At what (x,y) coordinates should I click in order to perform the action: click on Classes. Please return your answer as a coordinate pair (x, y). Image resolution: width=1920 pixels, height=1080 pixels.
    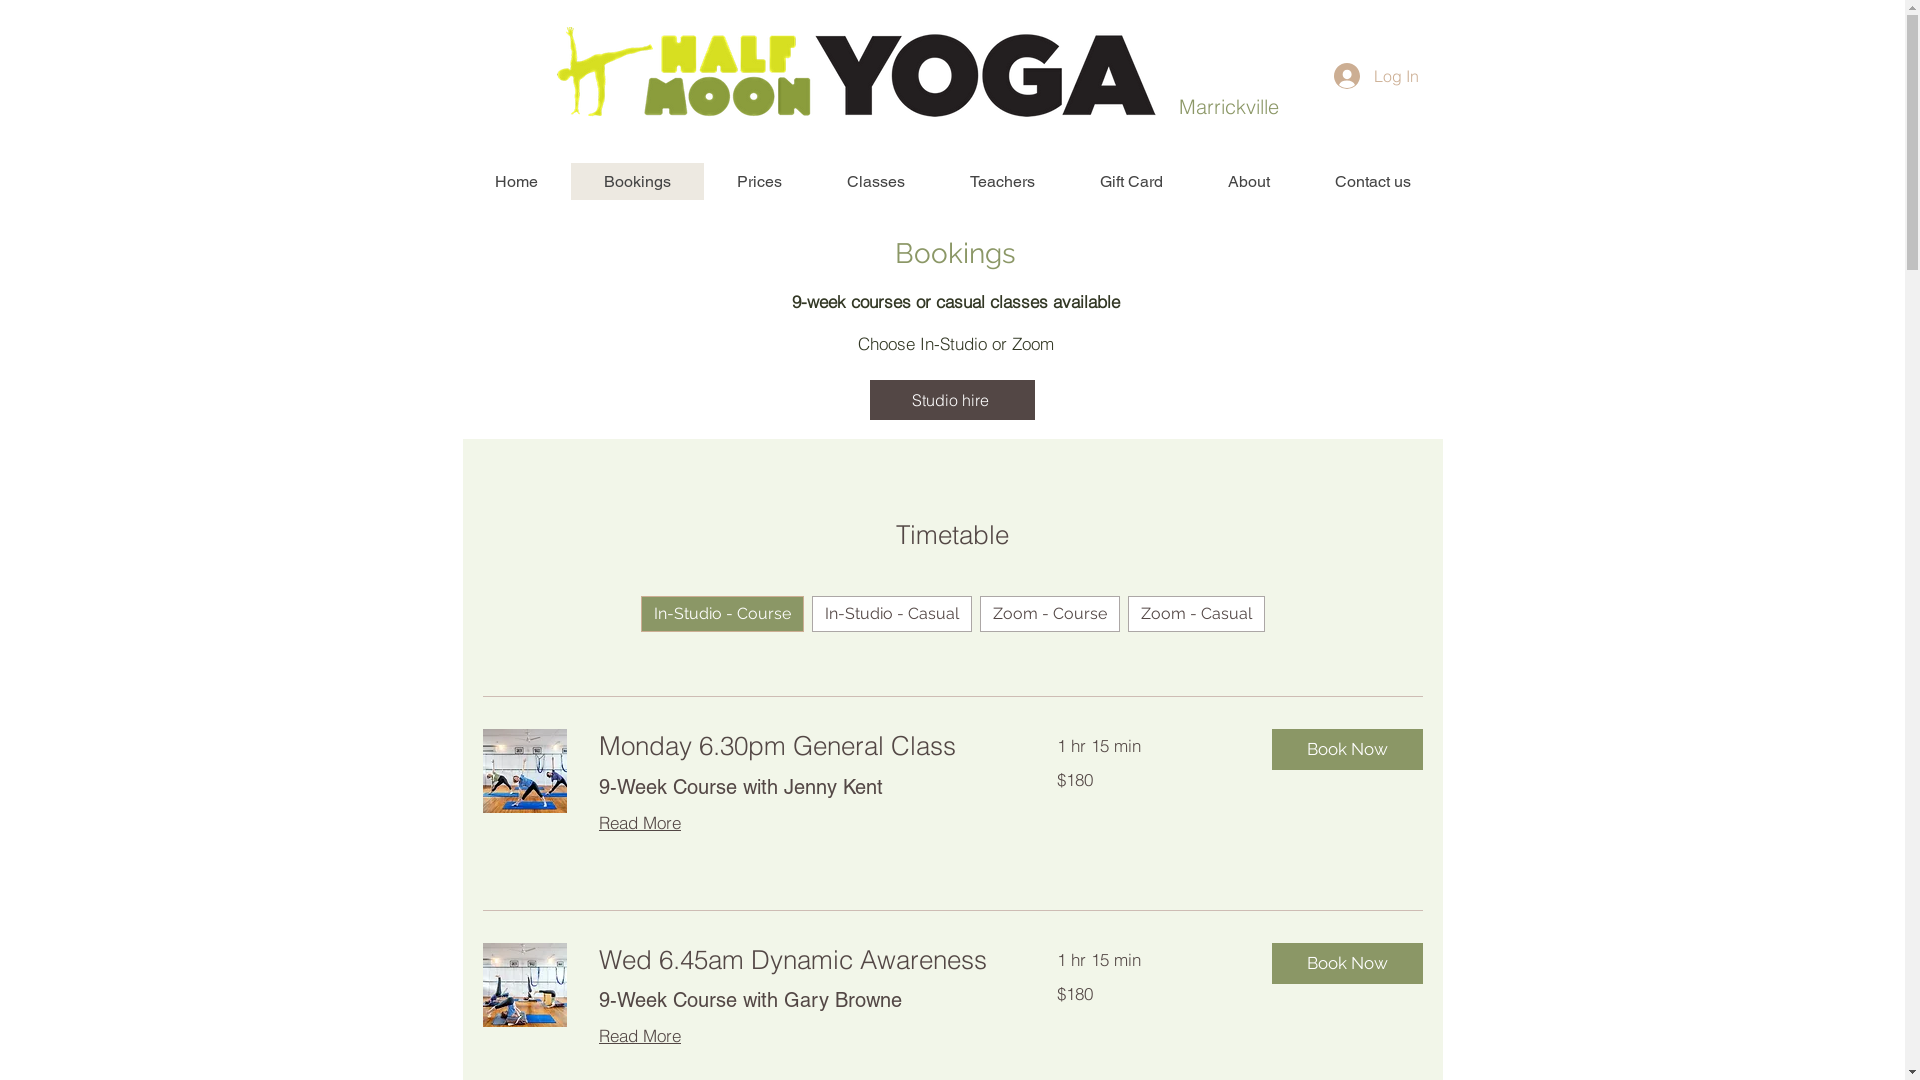
    Looking at the image, I should click on (876, 182).